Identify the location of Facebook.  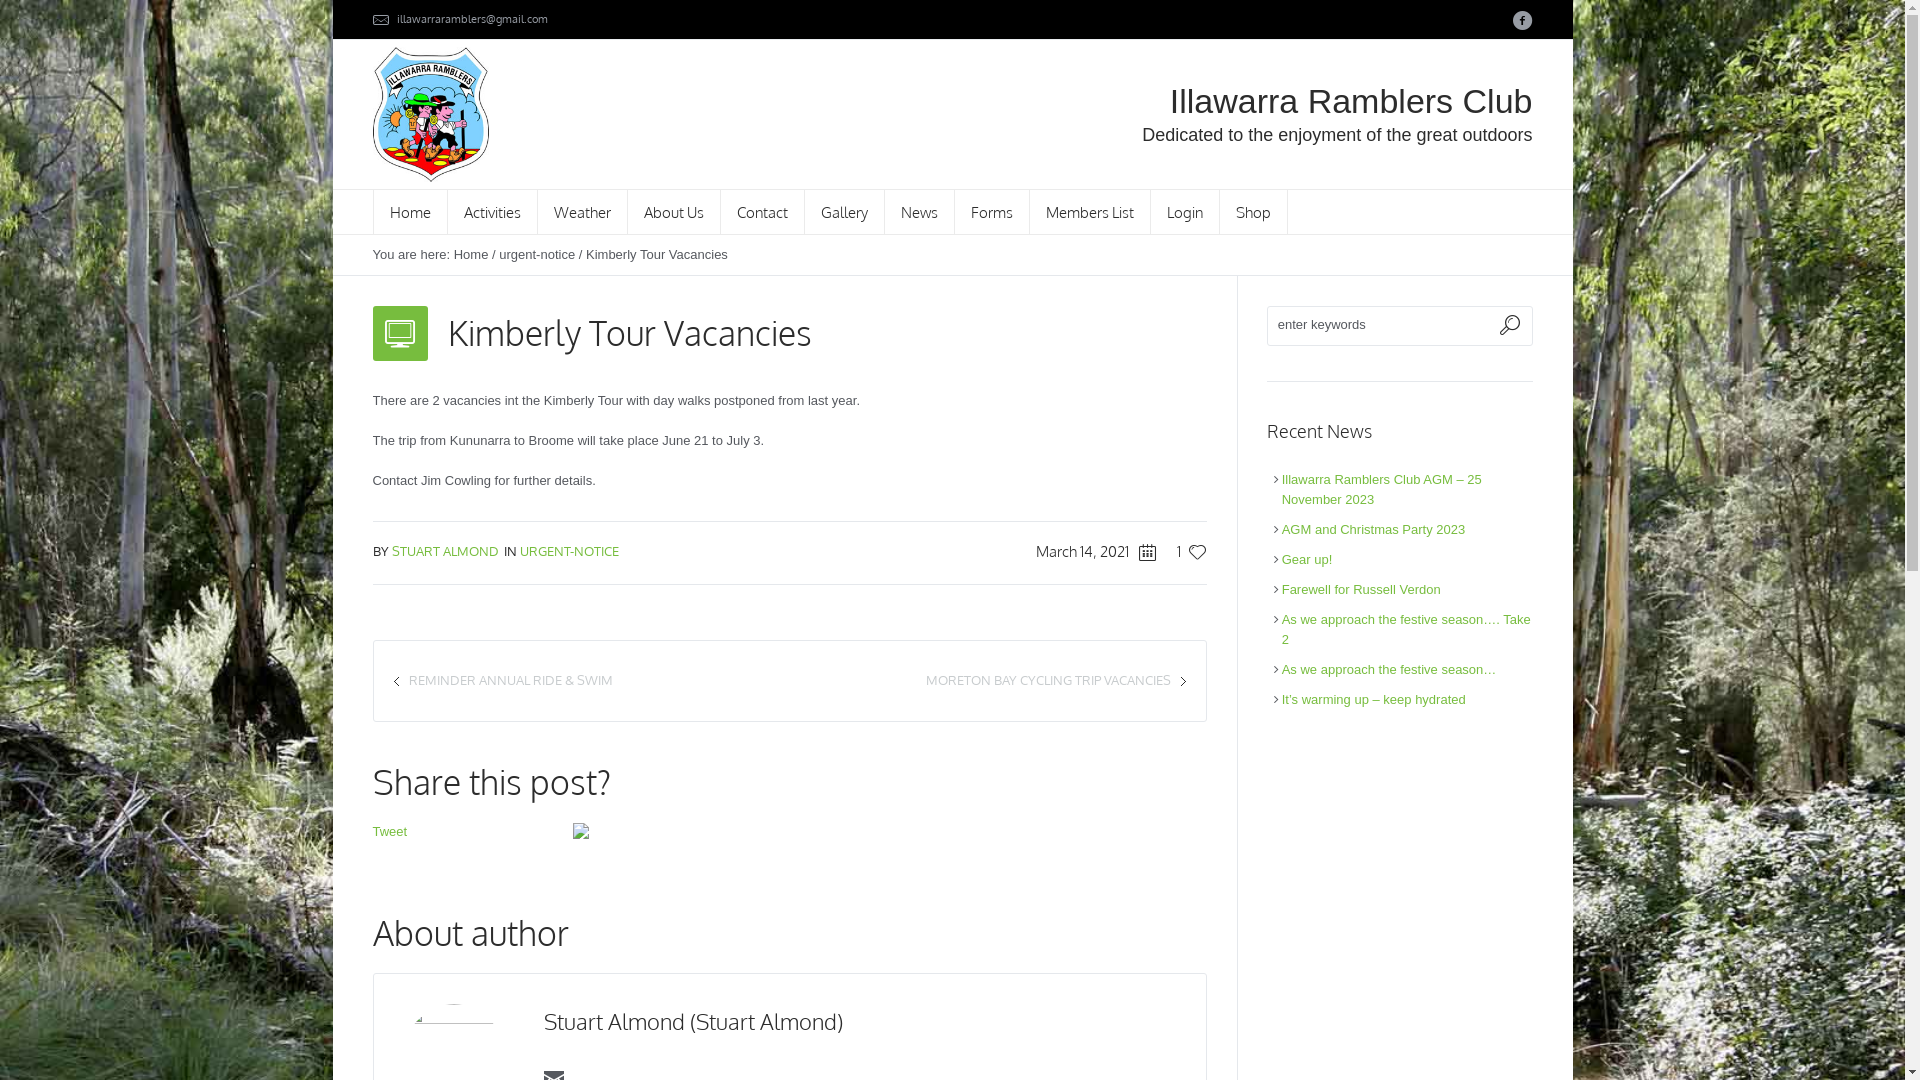
(1522, 20).